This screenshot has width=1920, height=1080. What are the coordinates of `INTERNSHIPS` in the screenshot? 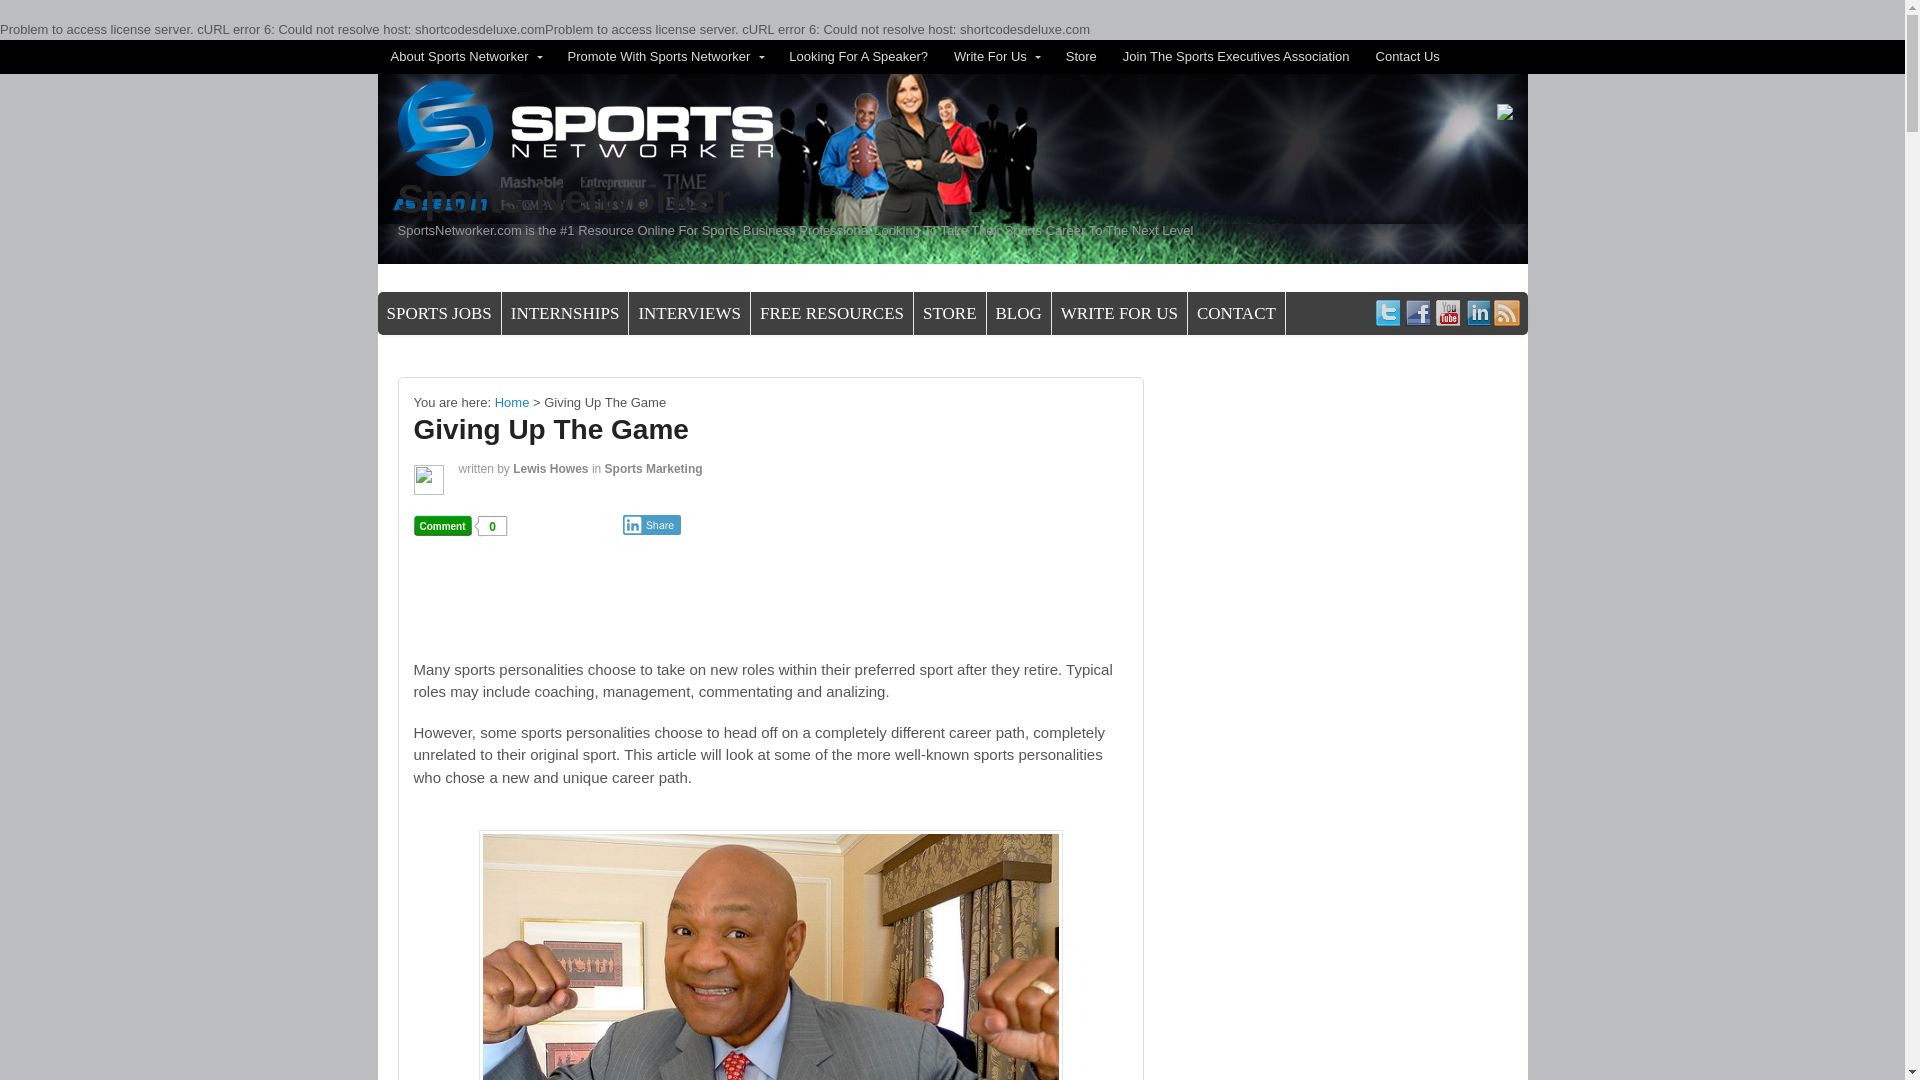 It's located at (565, 313).